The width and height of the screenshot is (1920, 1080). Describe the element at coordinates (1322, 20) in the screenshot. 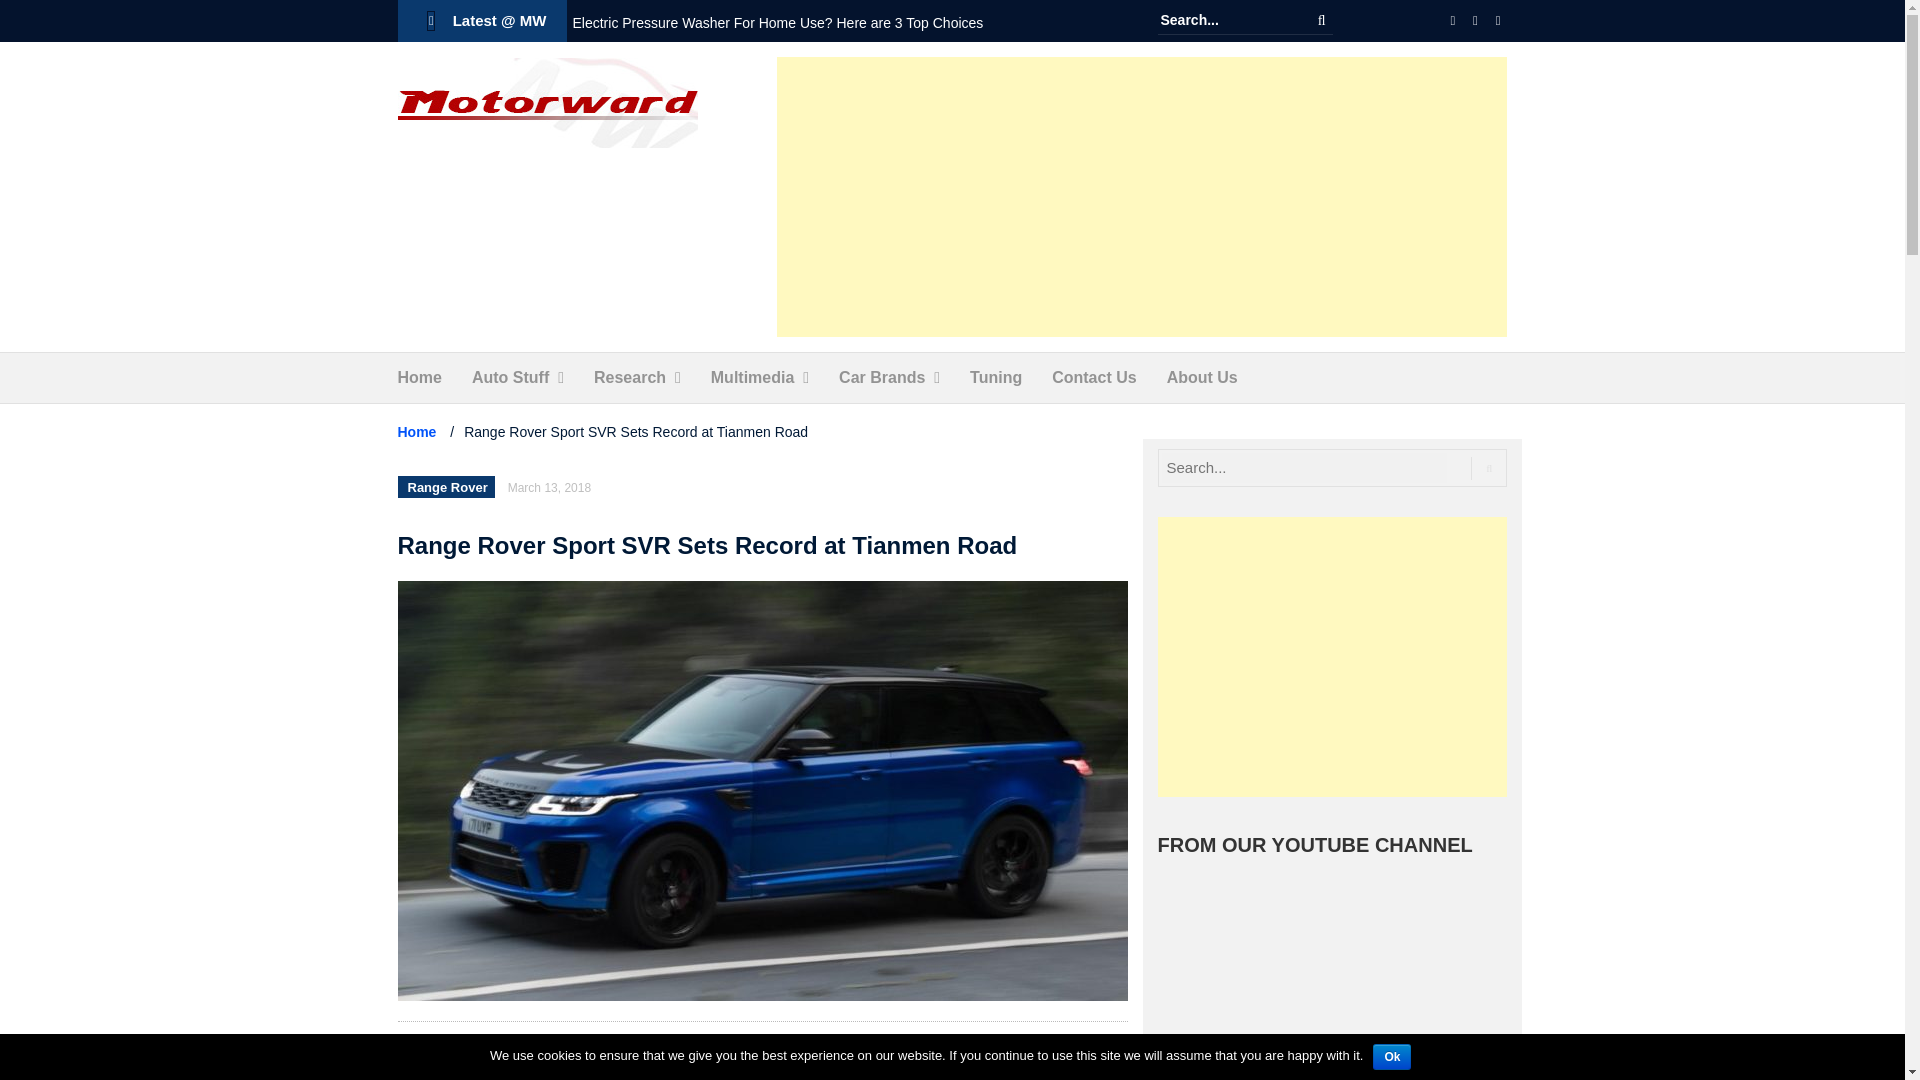

I see `Search  ` at that location.